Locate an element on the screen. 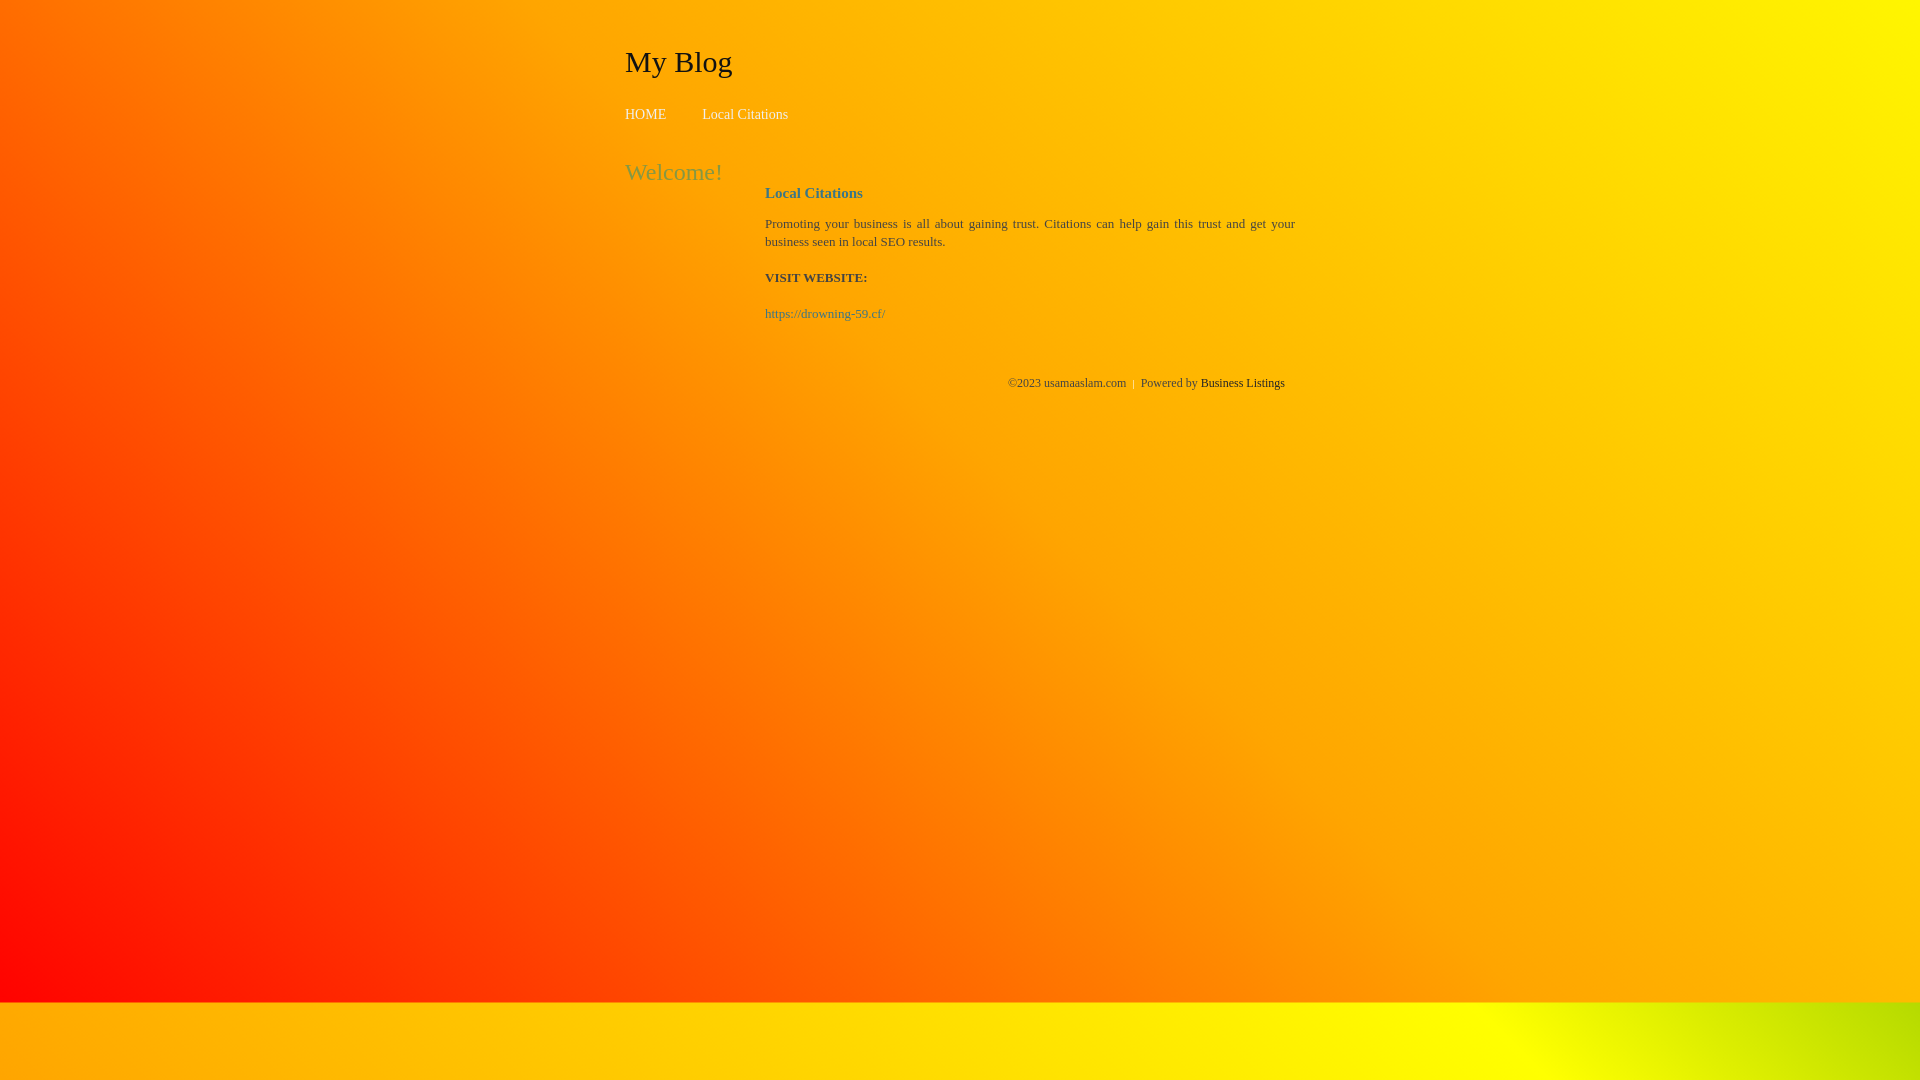 Image resolution: width=1920 pixels, height=1080 pixels. HOME is located at coordinates (646, 114).